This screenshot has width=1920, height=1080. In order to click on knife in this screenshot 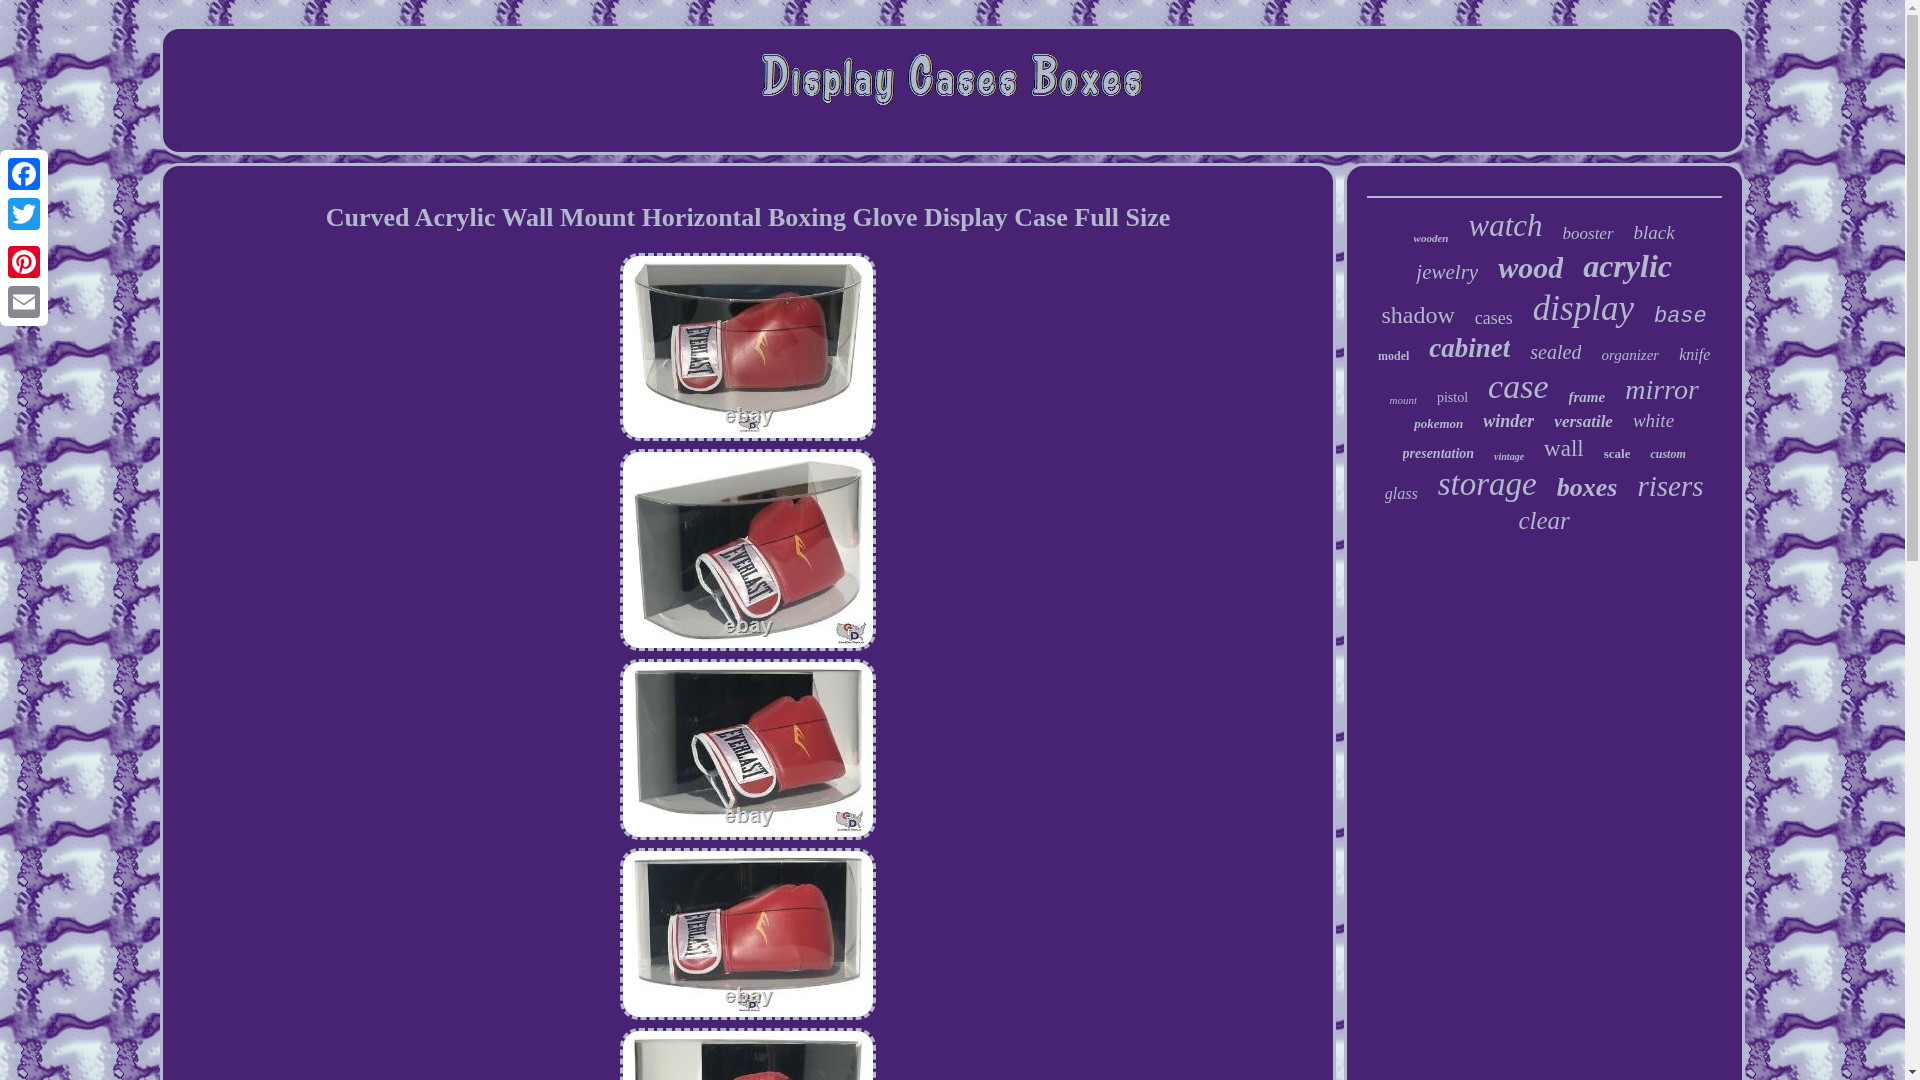, I will do `click(1694, 354)`.